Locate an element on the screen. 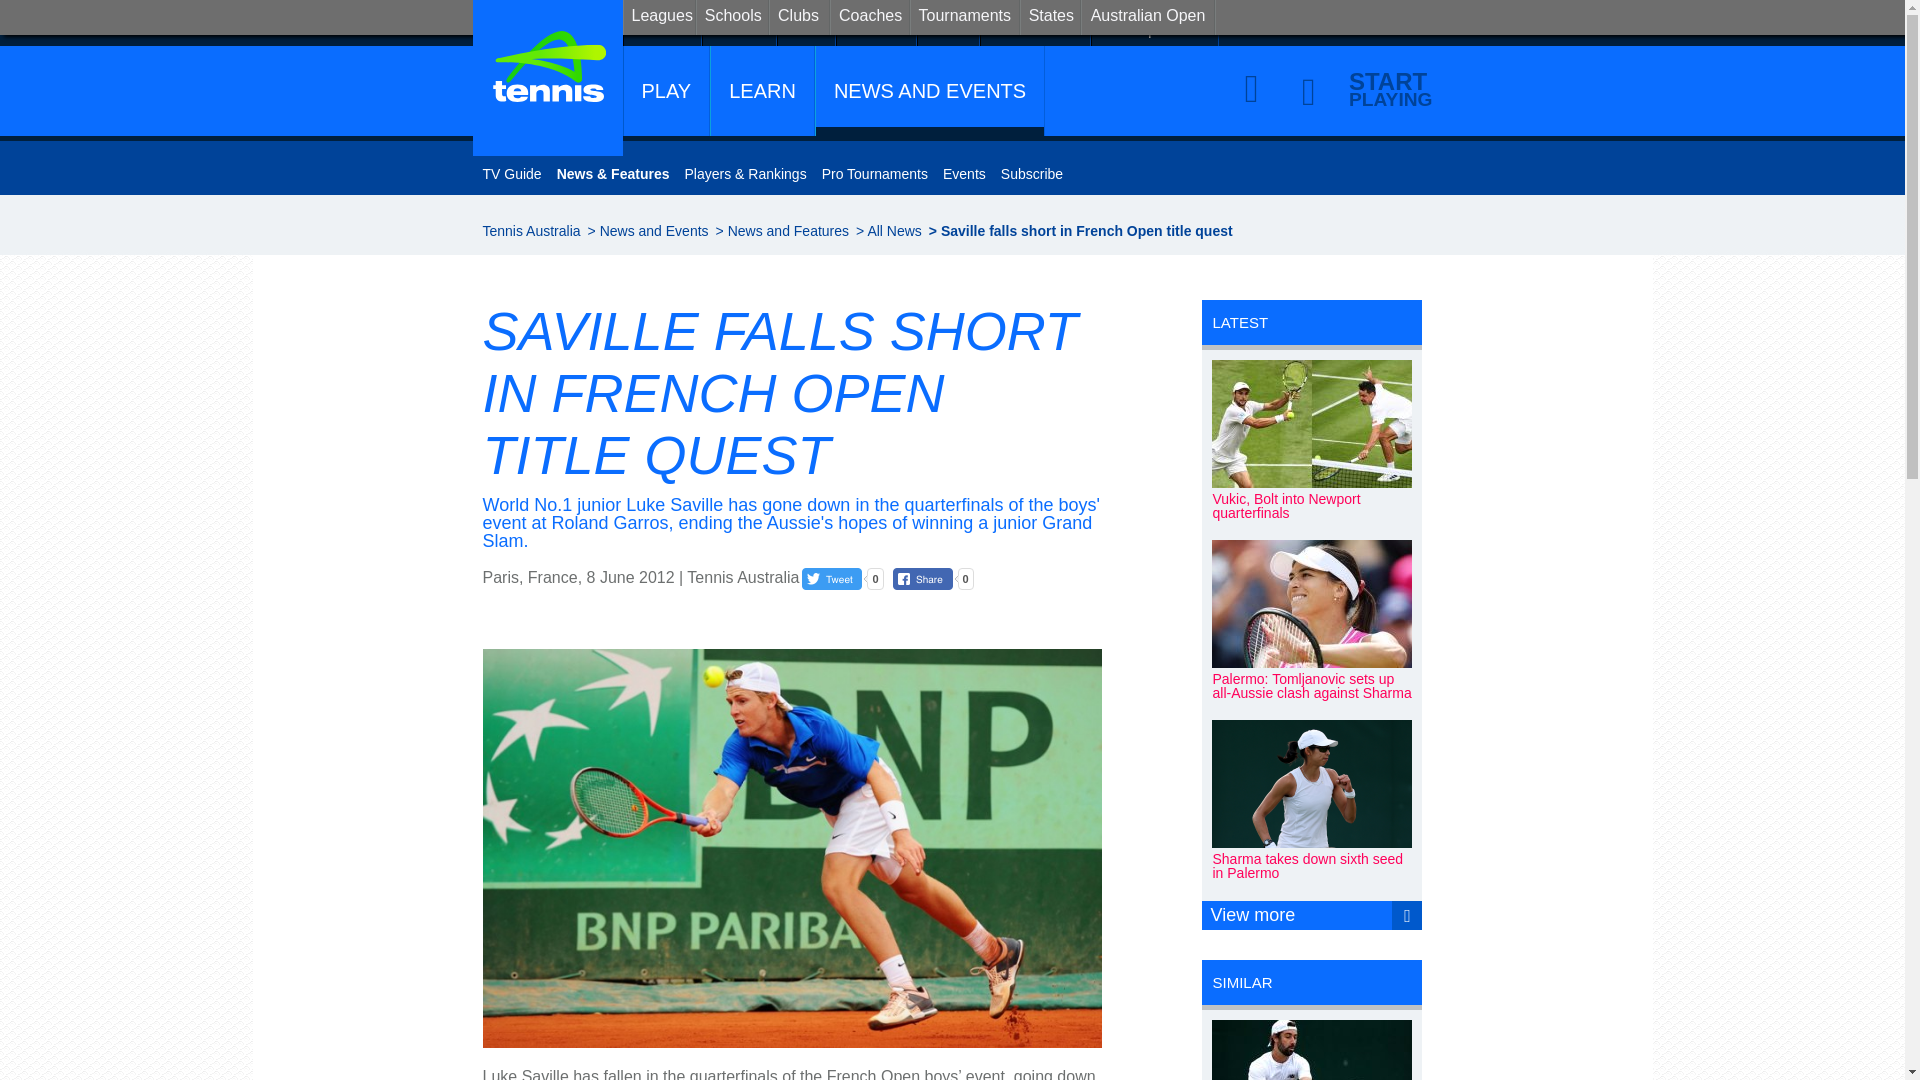 Image resolution: width=1920 pixels, height=1080 pixels. Tournaments is located at coordinates (1036, 22).